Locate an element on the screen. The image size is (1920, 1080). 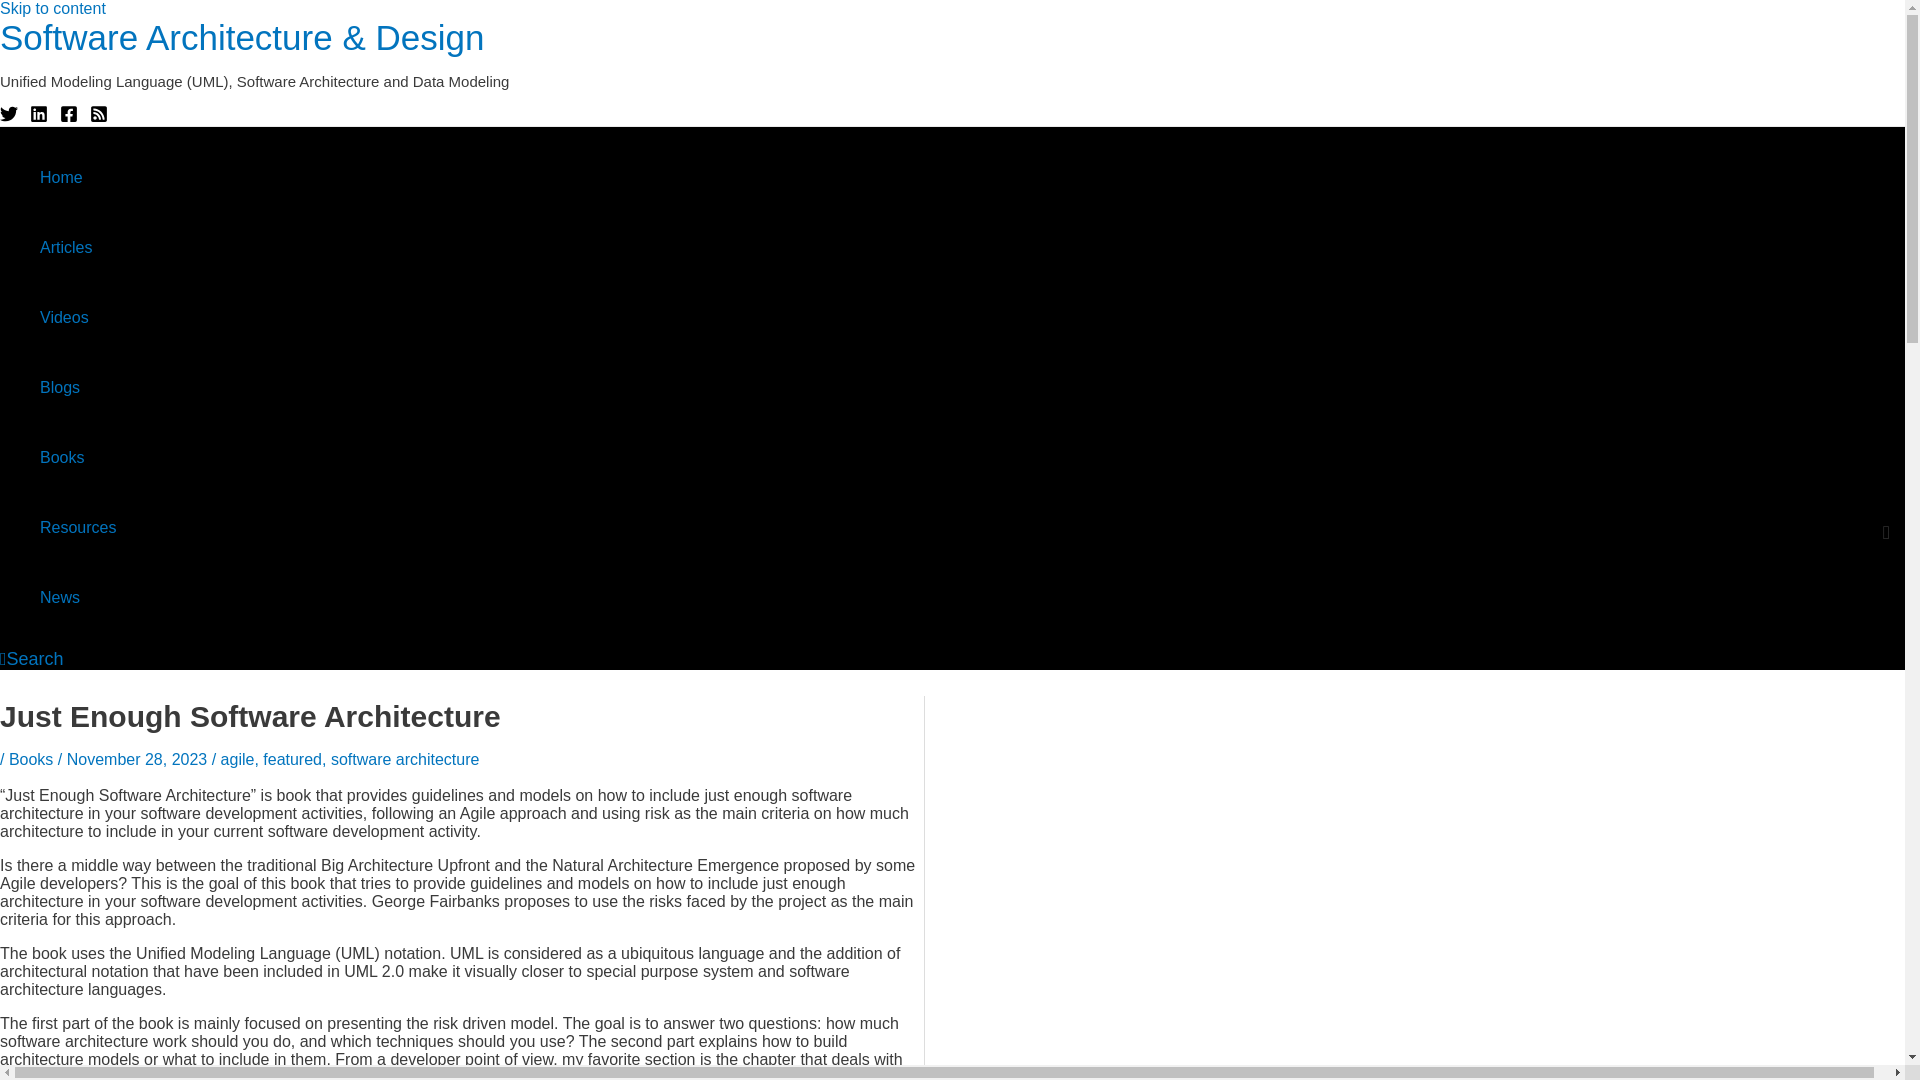
Skip to content is located at coordinates (52, 8).